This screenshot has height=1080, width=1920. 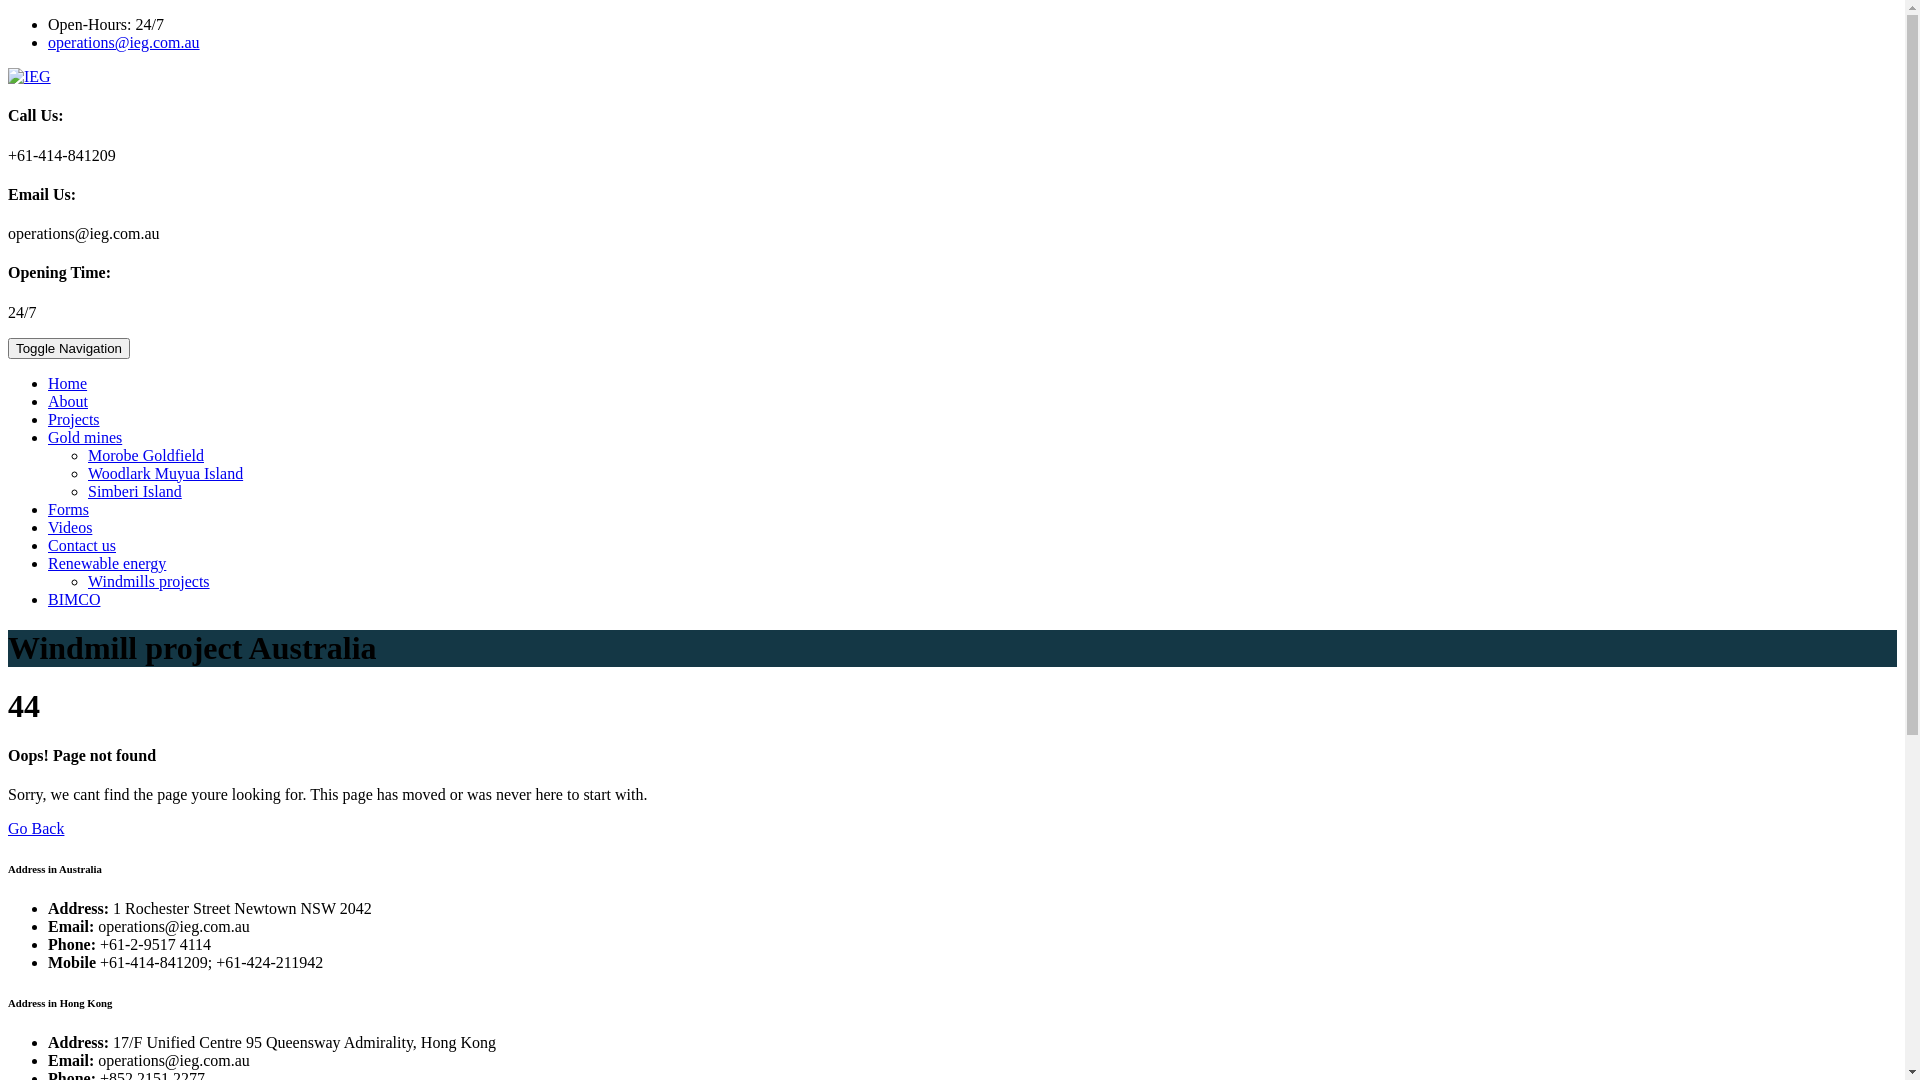 What do you see at coordinates (107, 564) in the screenshot?
I see `Renewable energy` at bounding box center [107, 564].